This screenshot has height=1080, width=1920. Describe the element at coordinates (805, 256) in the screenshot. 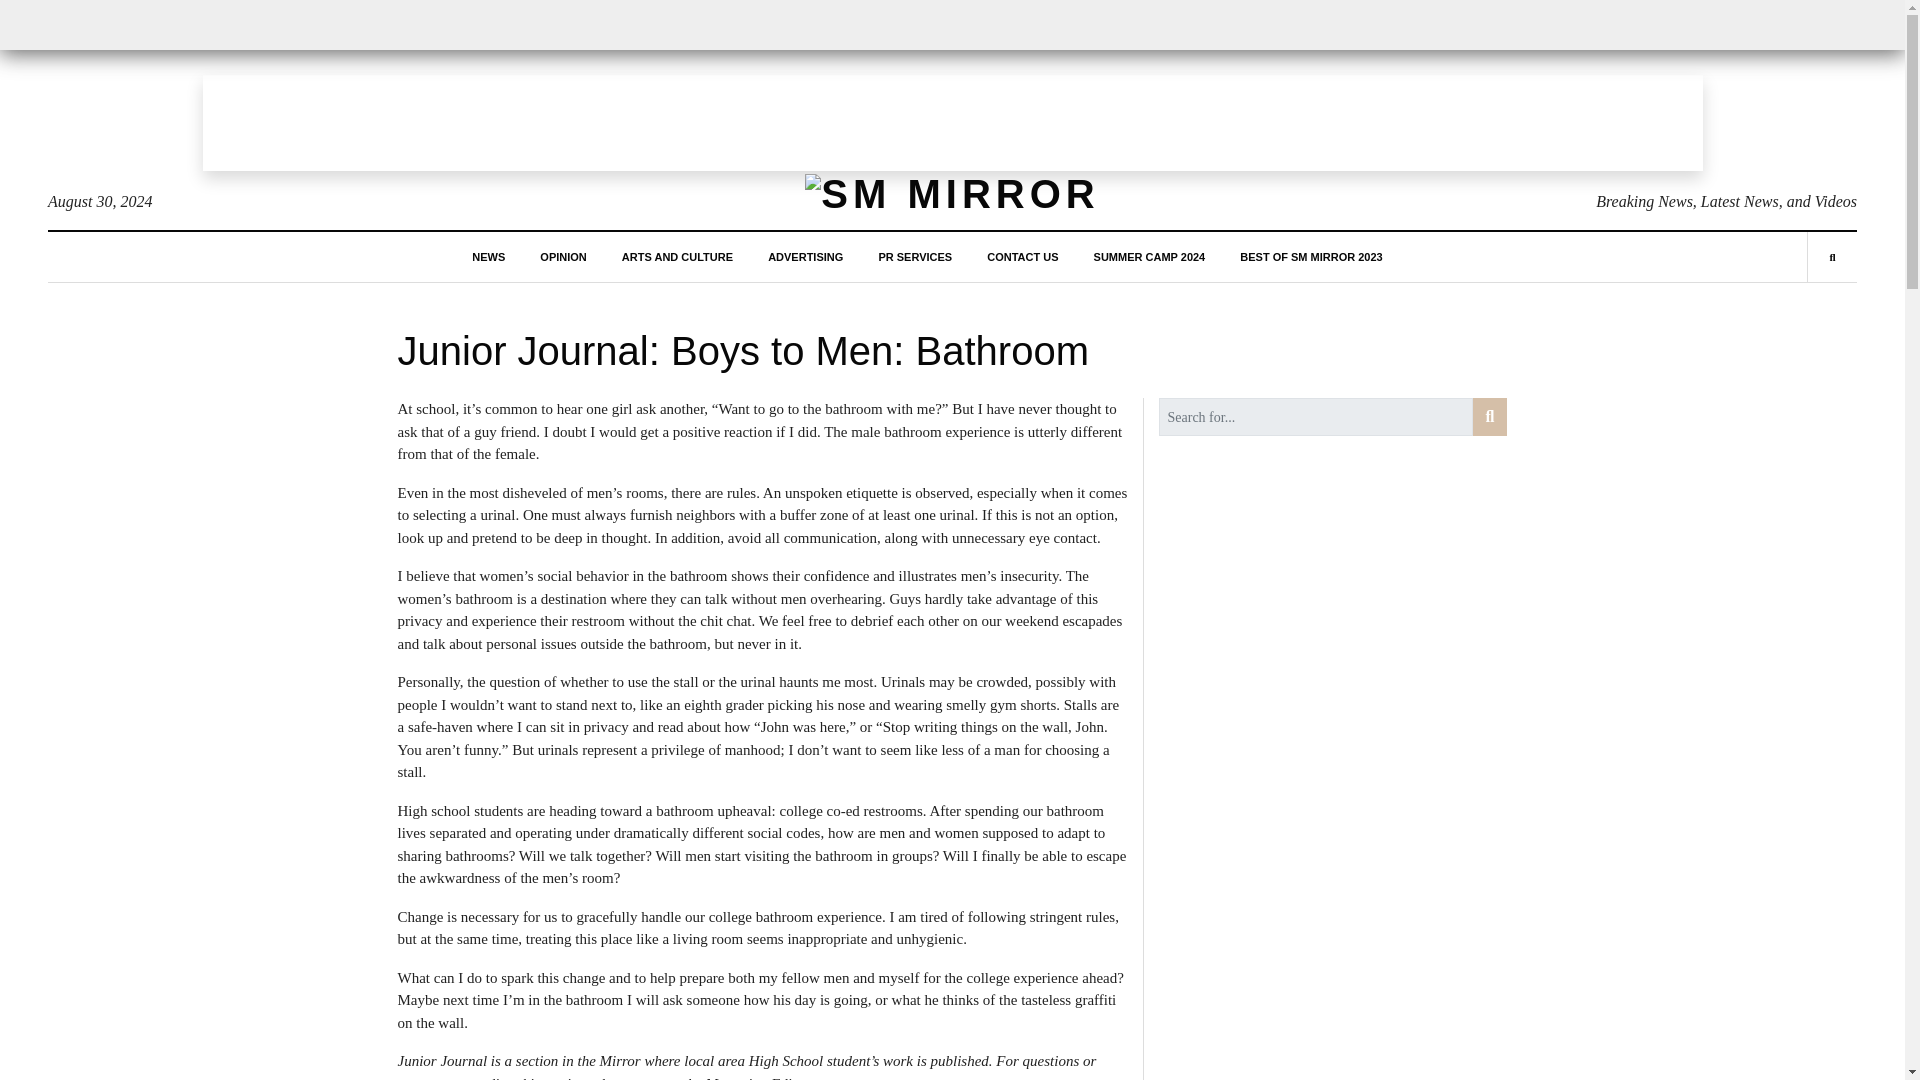

I see `ADVERTISING` at that location.